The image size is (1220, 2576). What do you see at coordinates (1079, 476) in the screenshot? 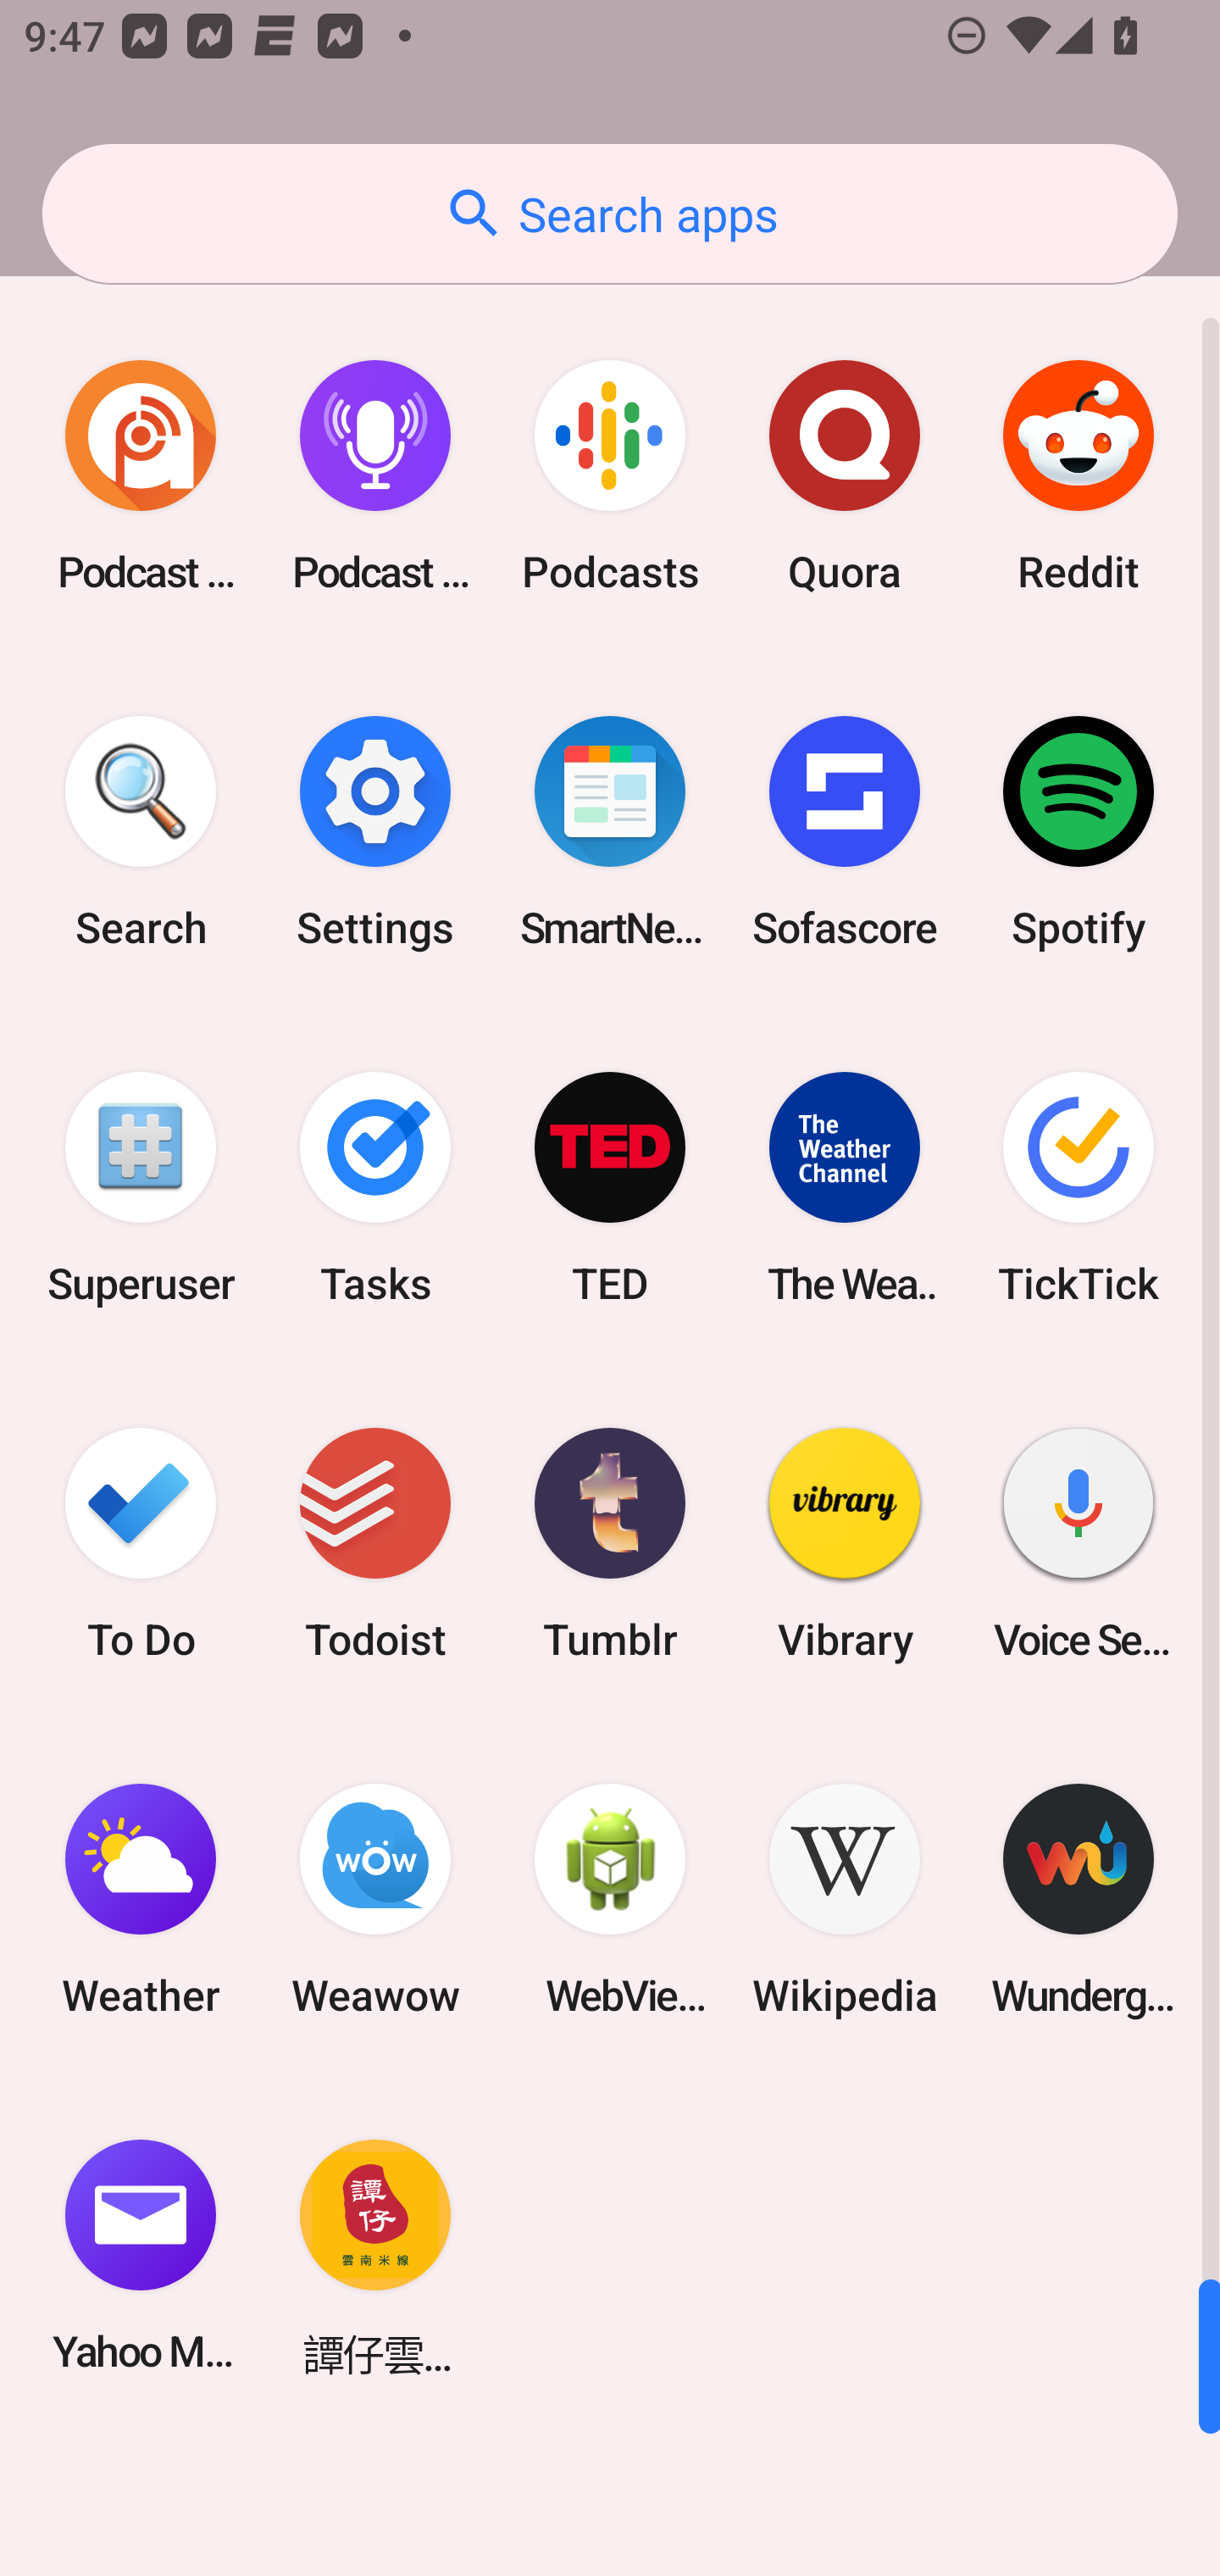
I see `Reddit` at bounding box center [1079, 476].